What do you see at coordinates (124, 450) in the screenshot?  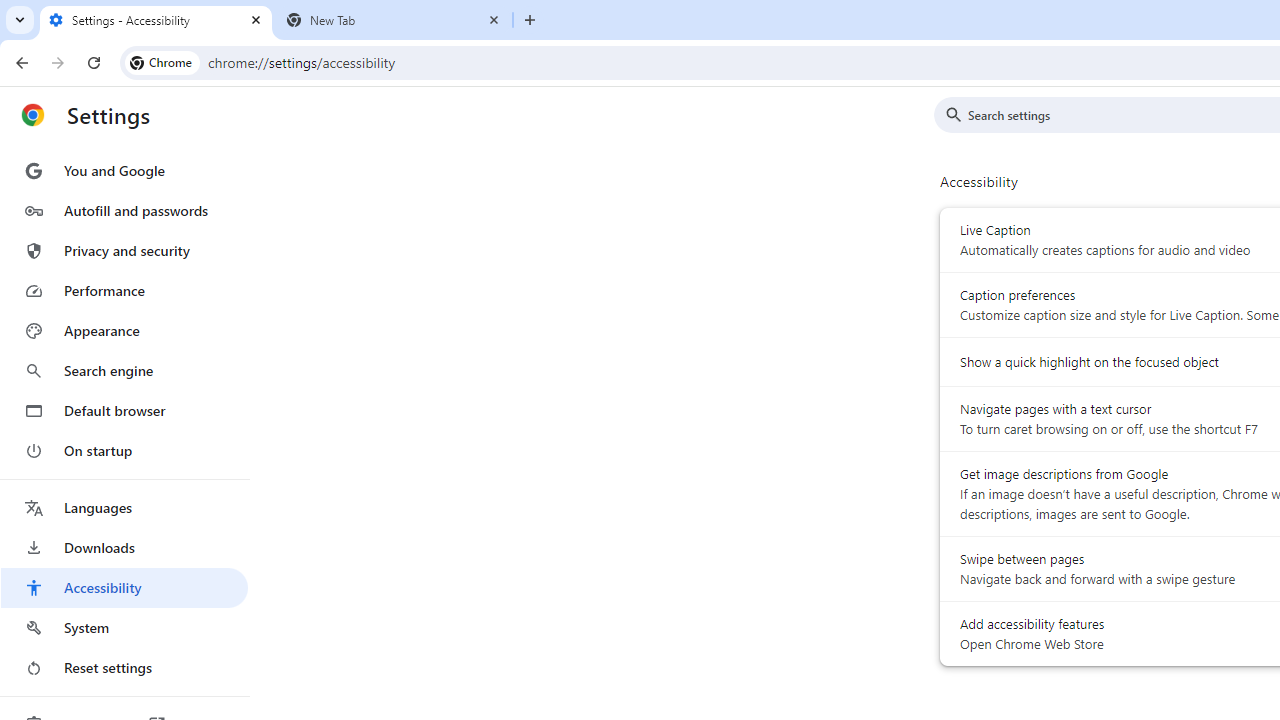 I see `On startup` at bounding box center [124, 450].